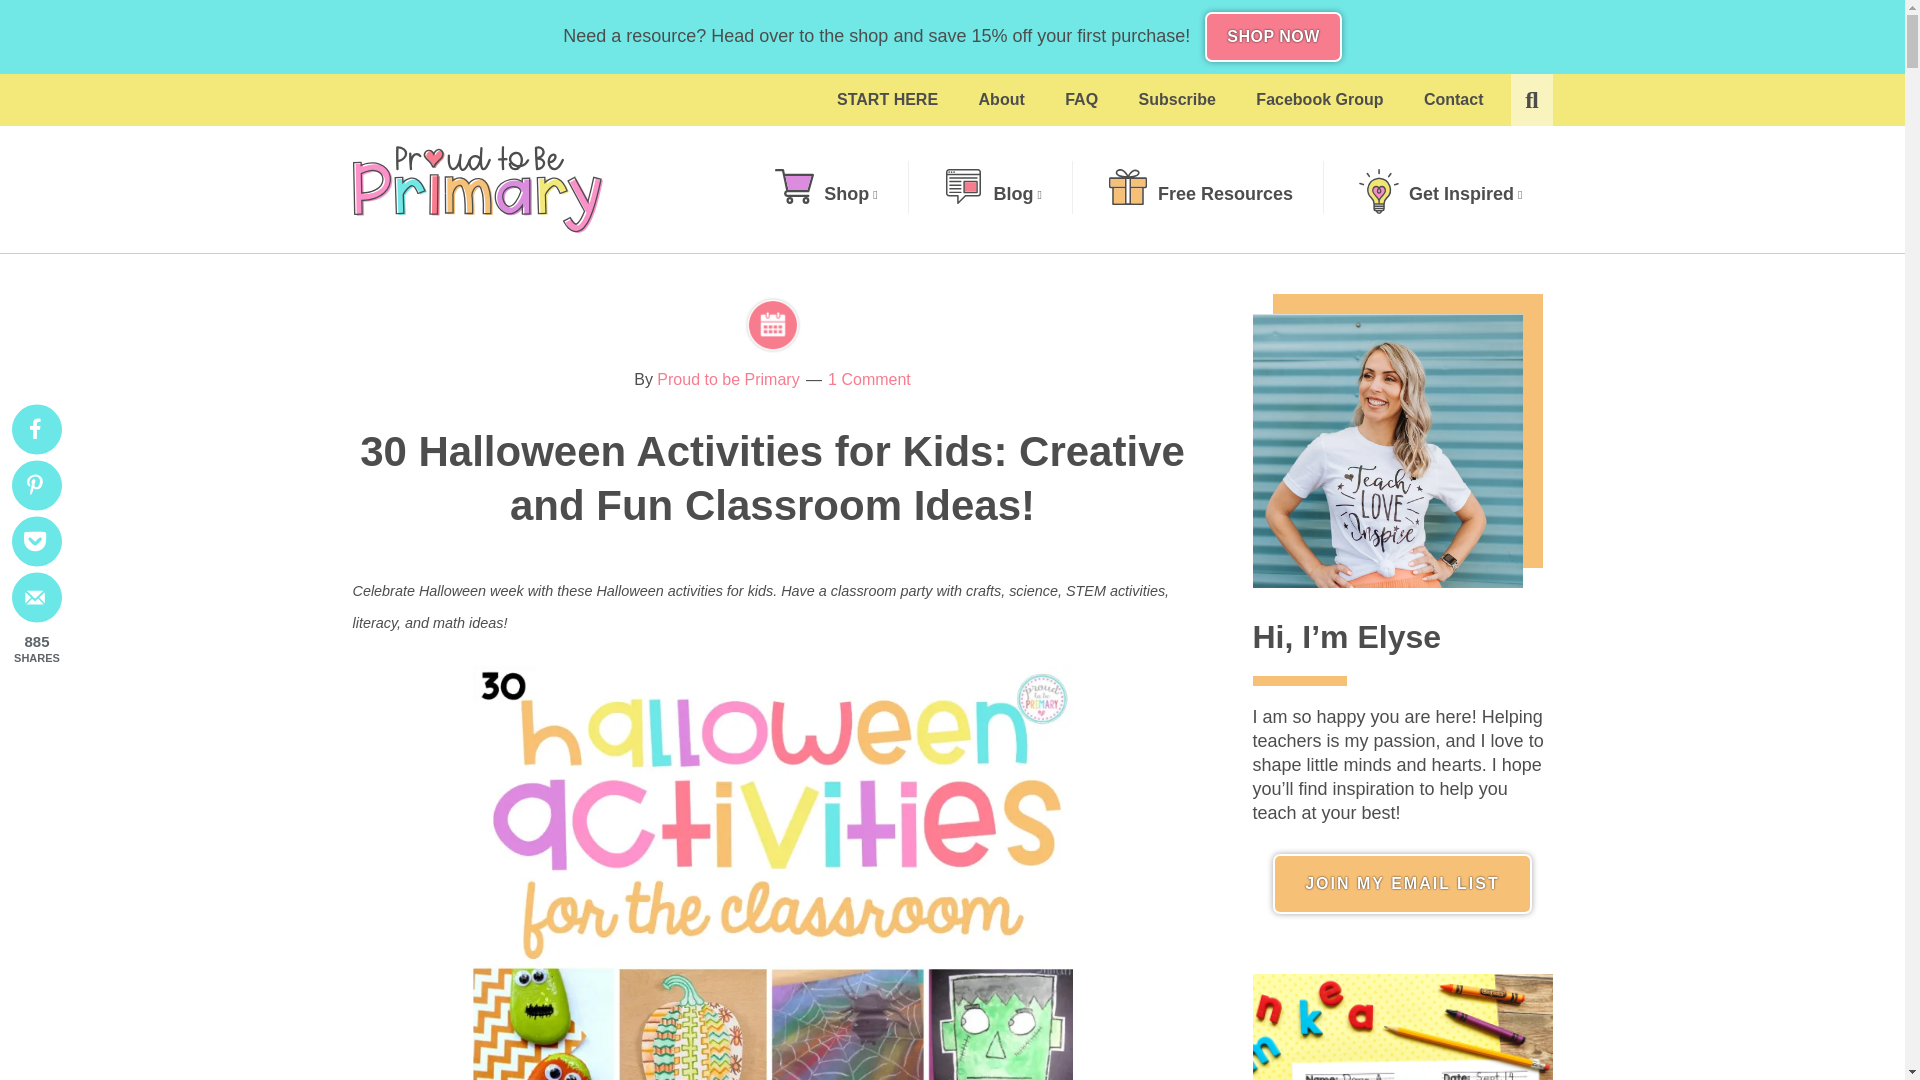 This screenshot has height=1080, width=1920. What do you see at coordinates (1320, 100) in the screenshot?
I see `Facebook Group` at bounding box center [1320, 100].